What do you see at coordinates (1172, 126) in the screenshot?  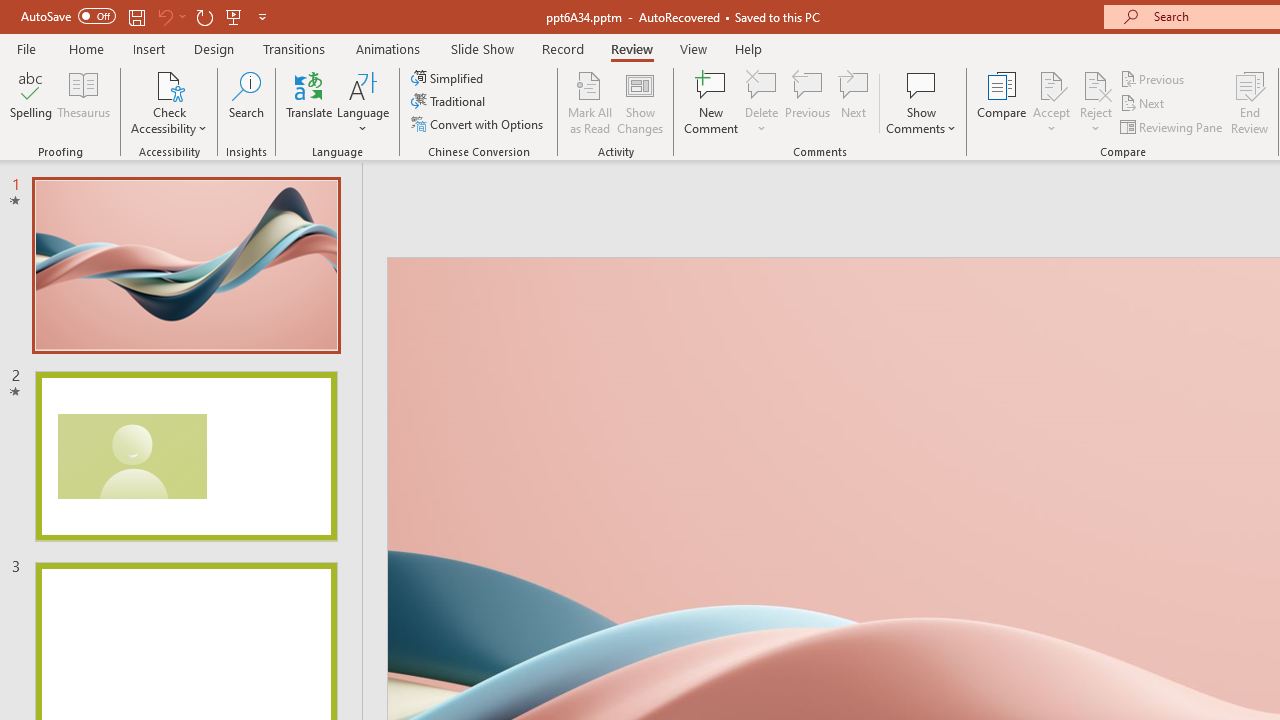 I see `Reviewing Pane` at bounding box center [1172, 126].